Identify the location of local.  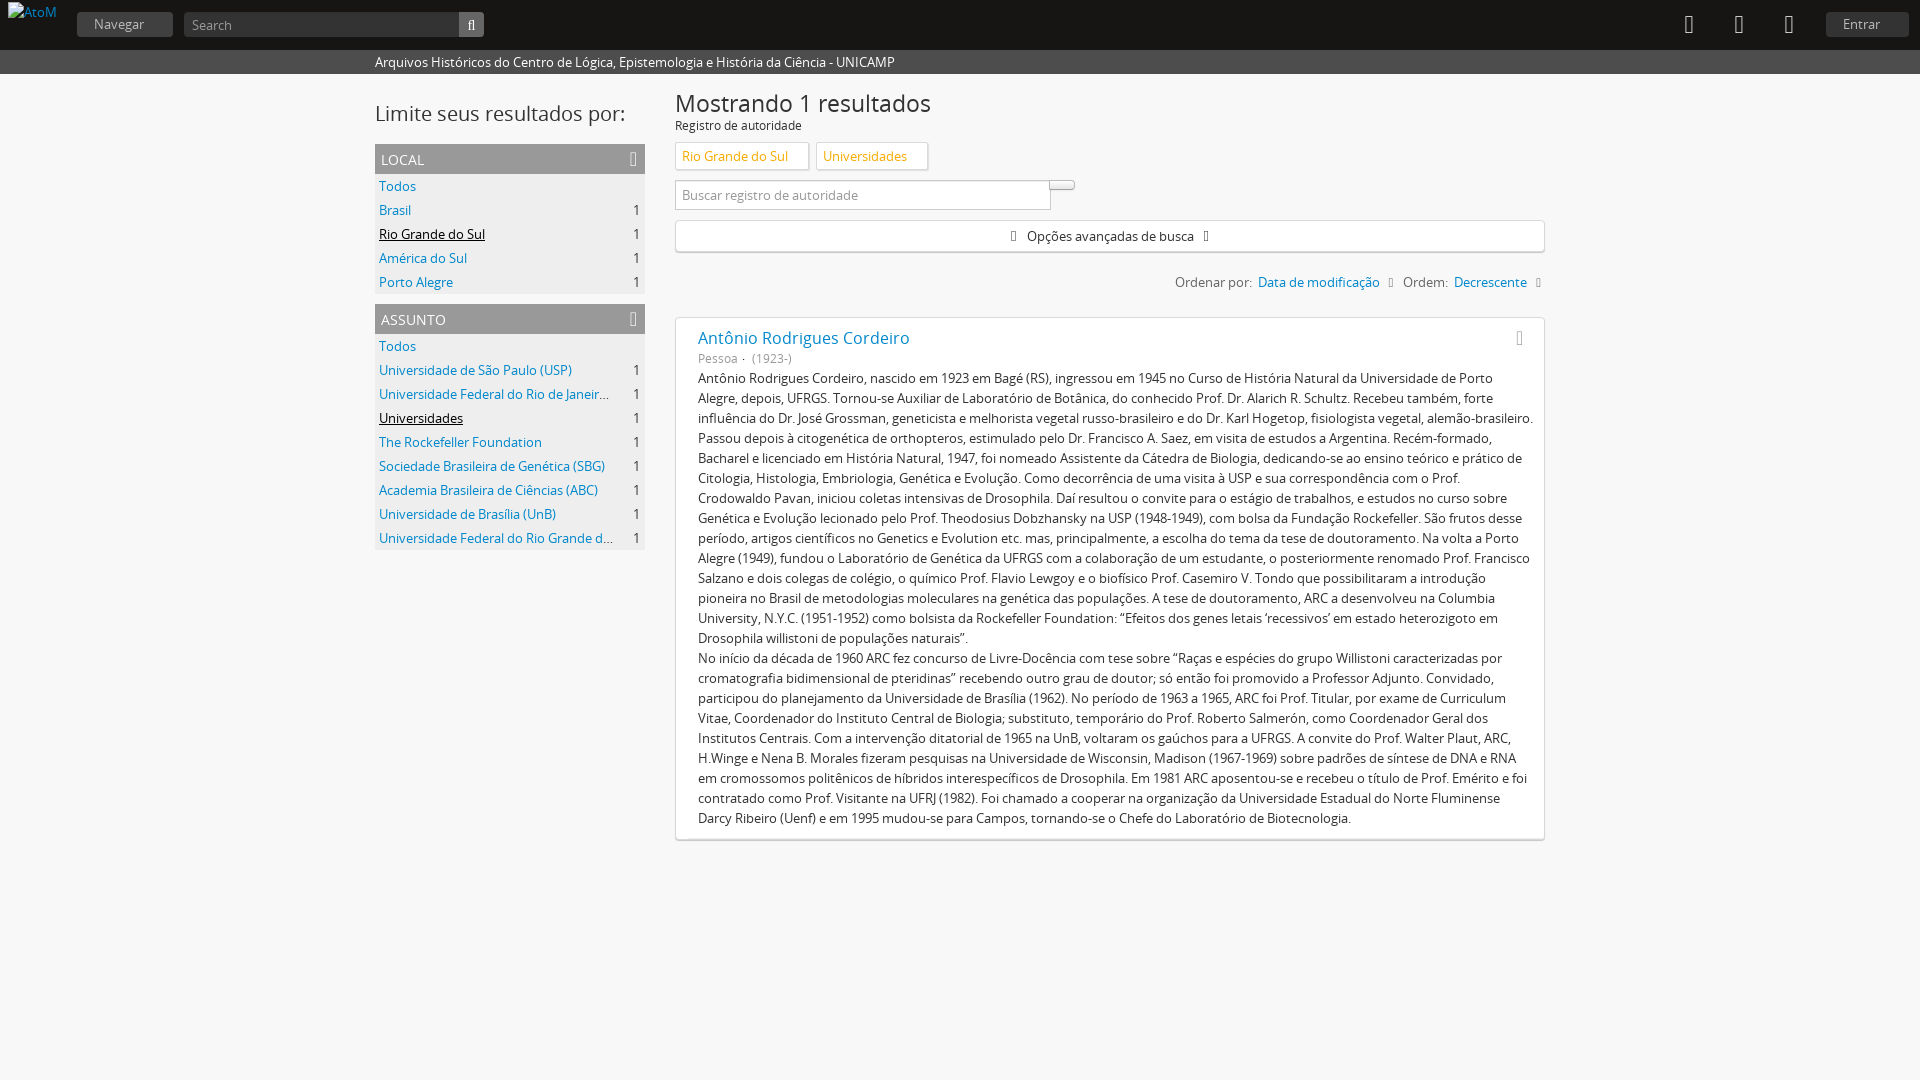
(510, 159).